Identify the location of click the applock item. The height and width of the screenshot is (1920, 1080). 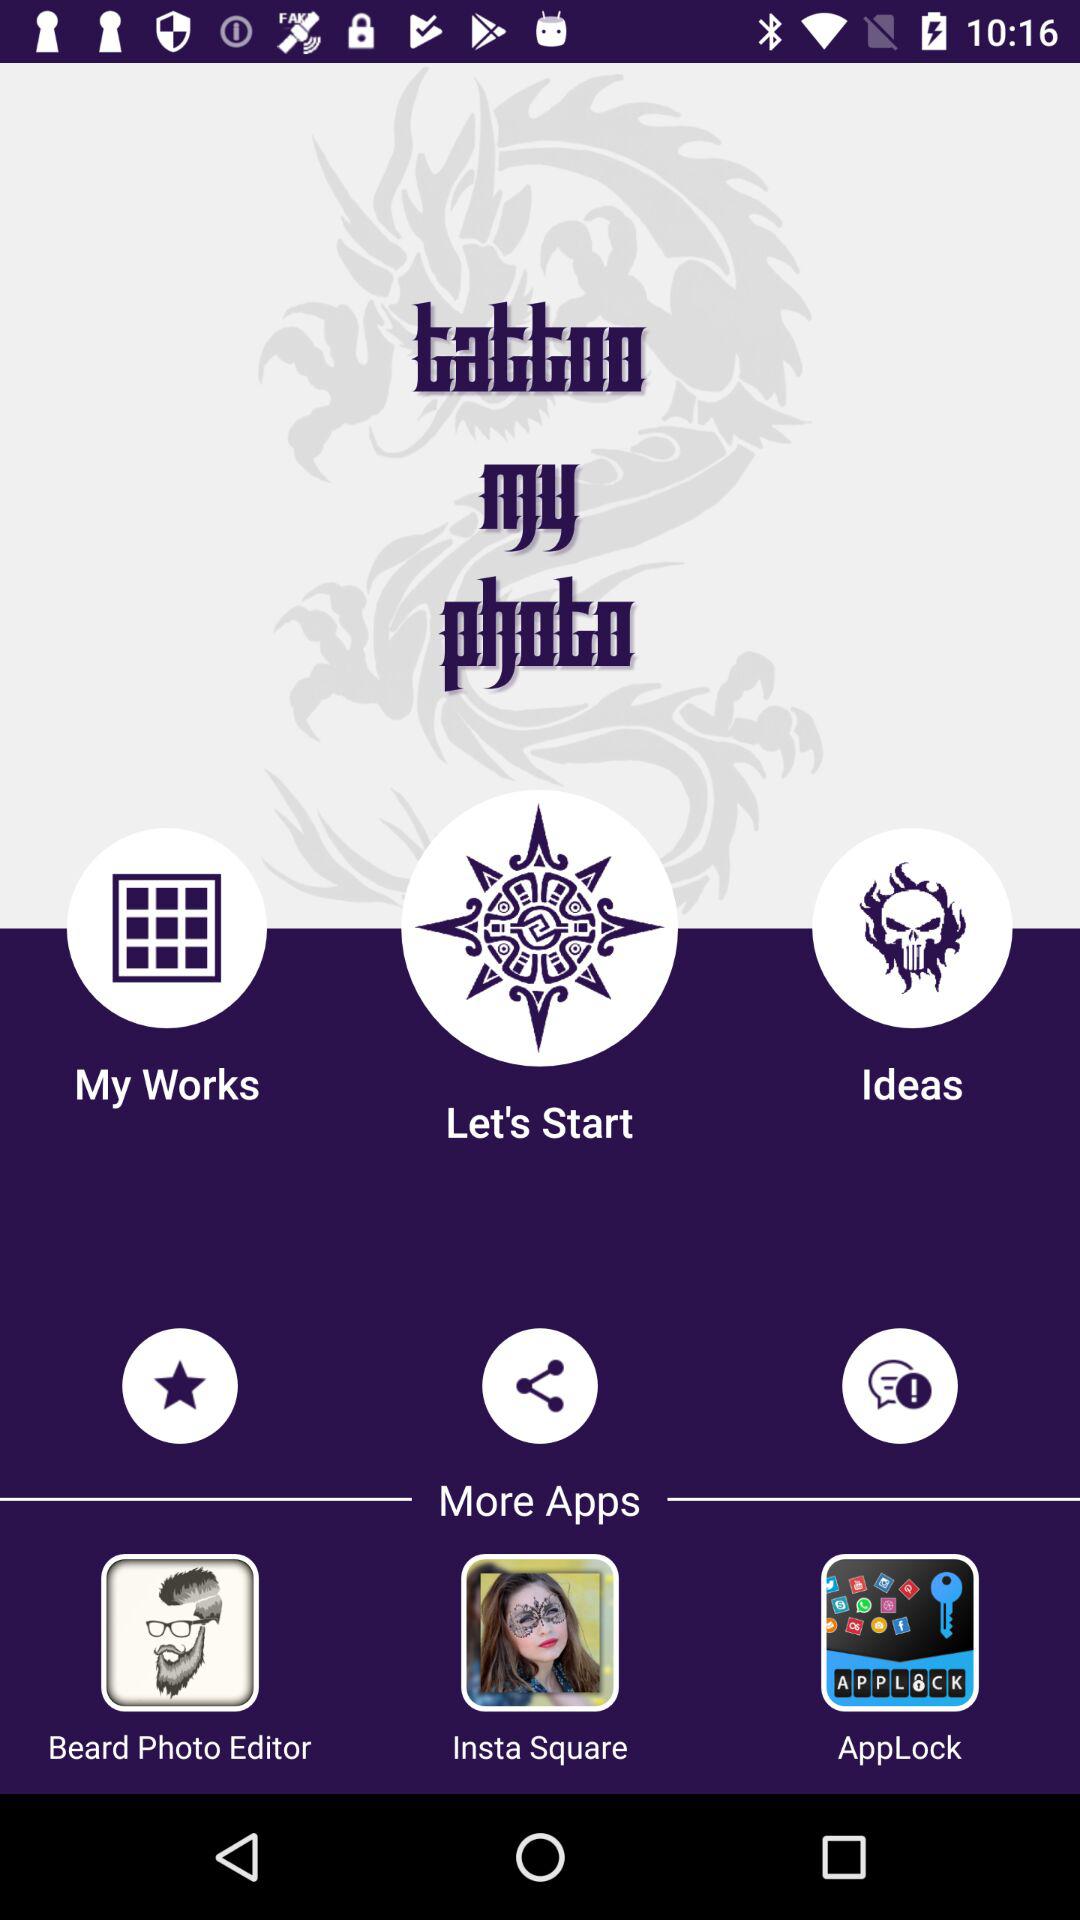
(899, 1746).